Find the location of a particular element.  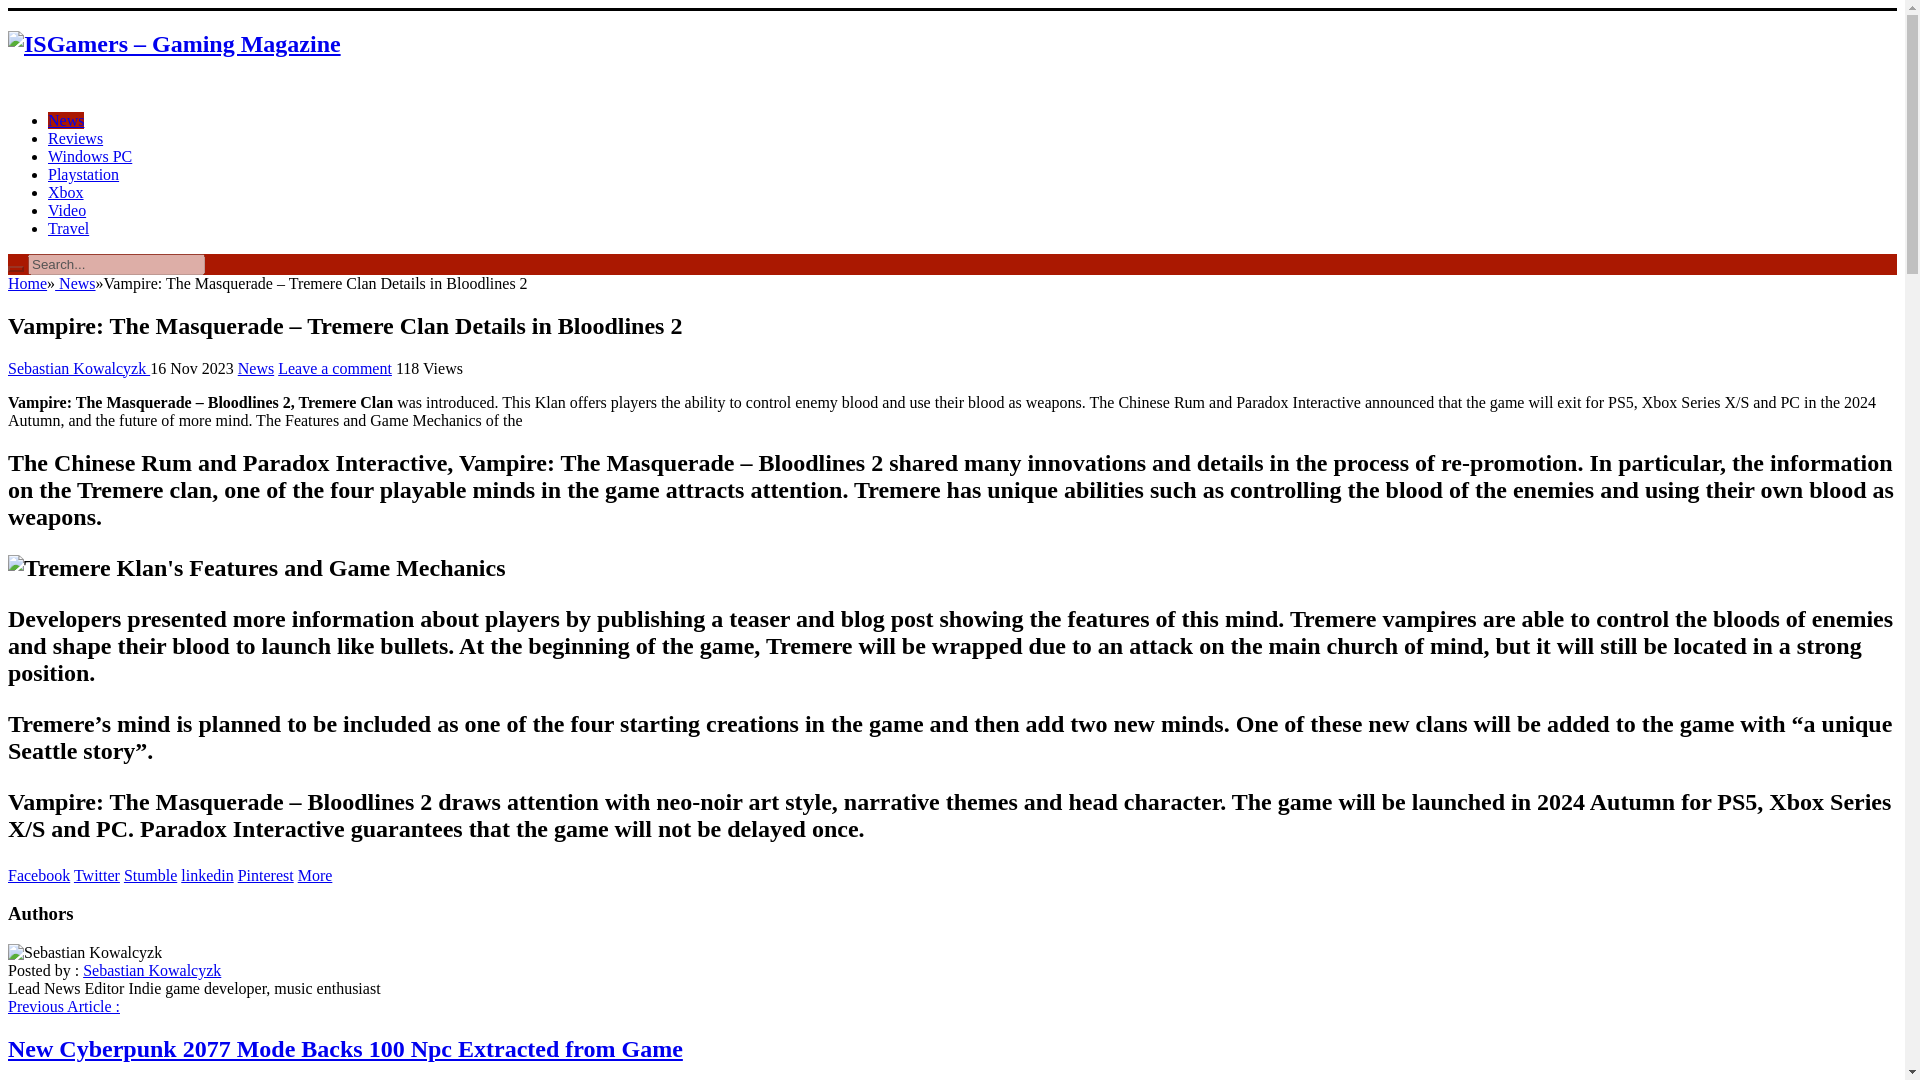

Playstation is located at coordinates (84, 174).